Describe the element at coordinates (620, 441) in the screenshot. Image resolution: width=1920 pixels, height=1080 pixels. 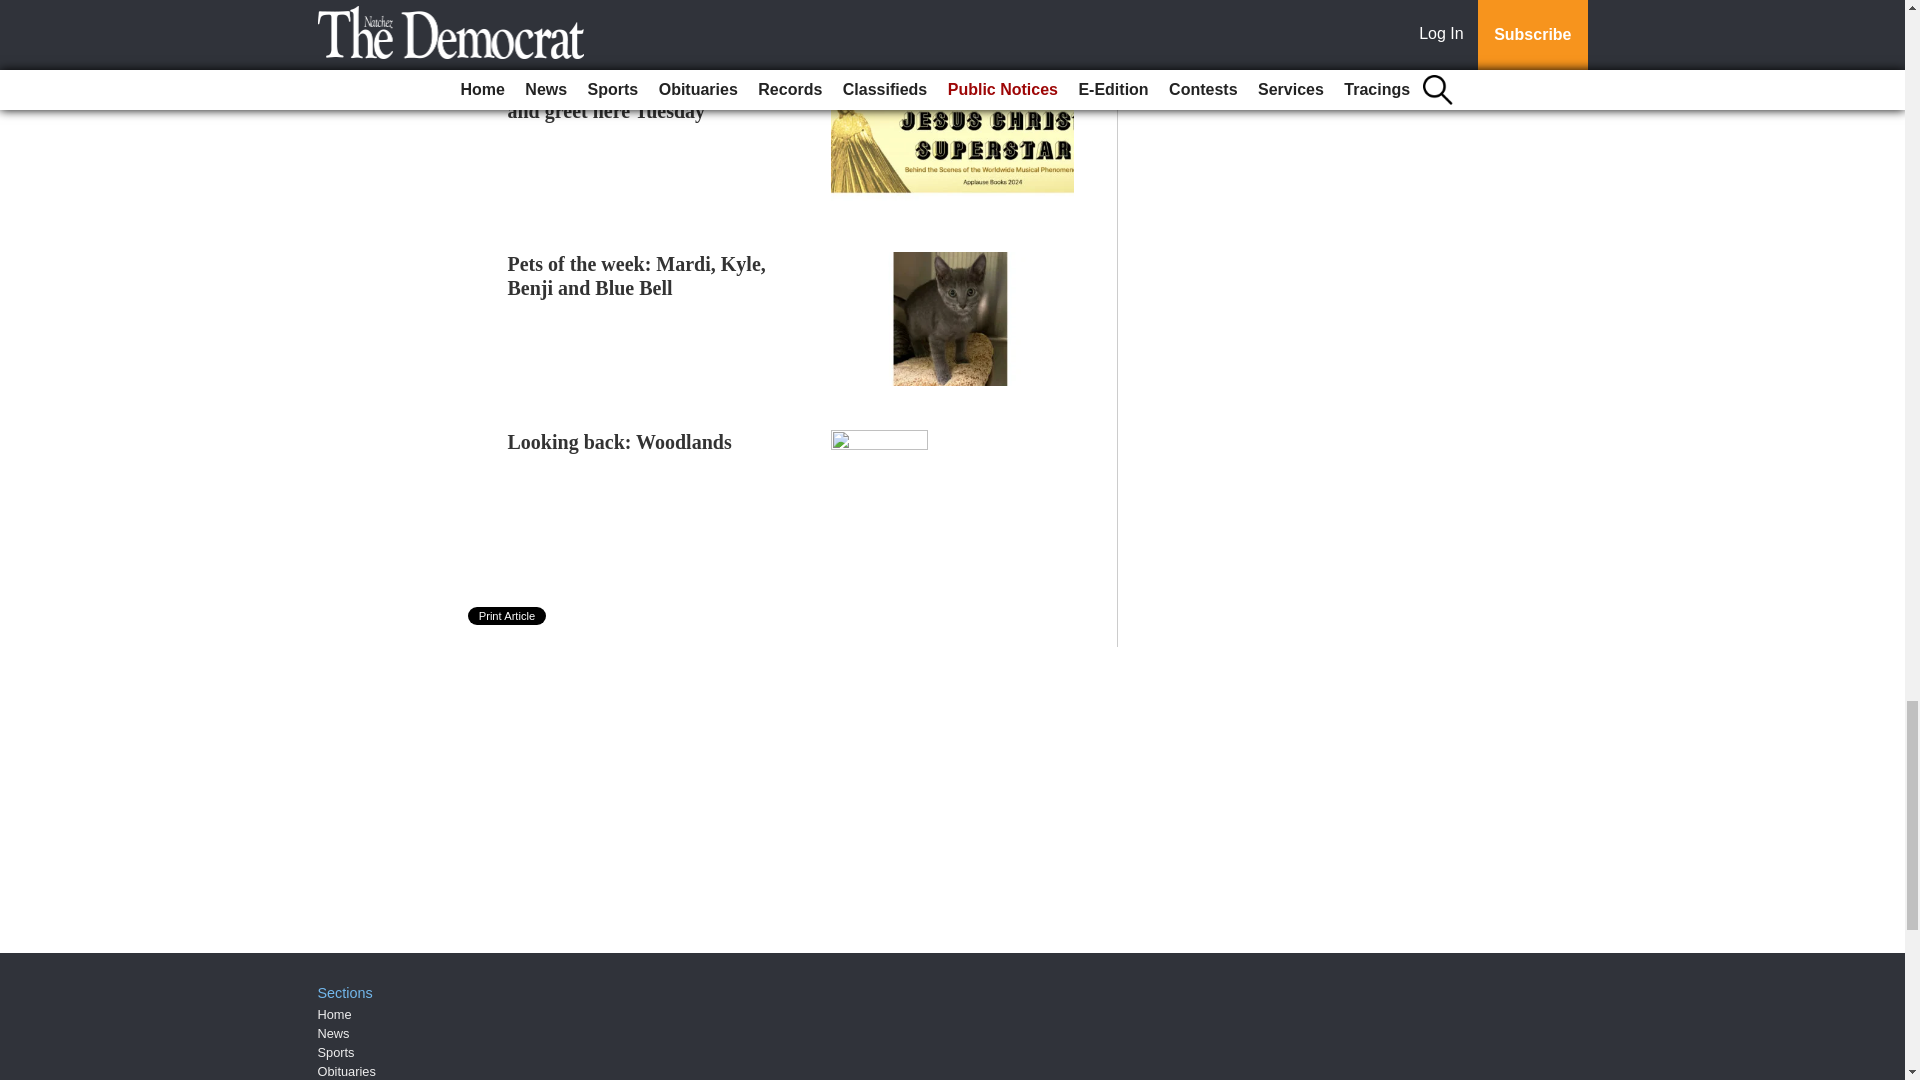
I see `Looking back: Woodlands` at that location.